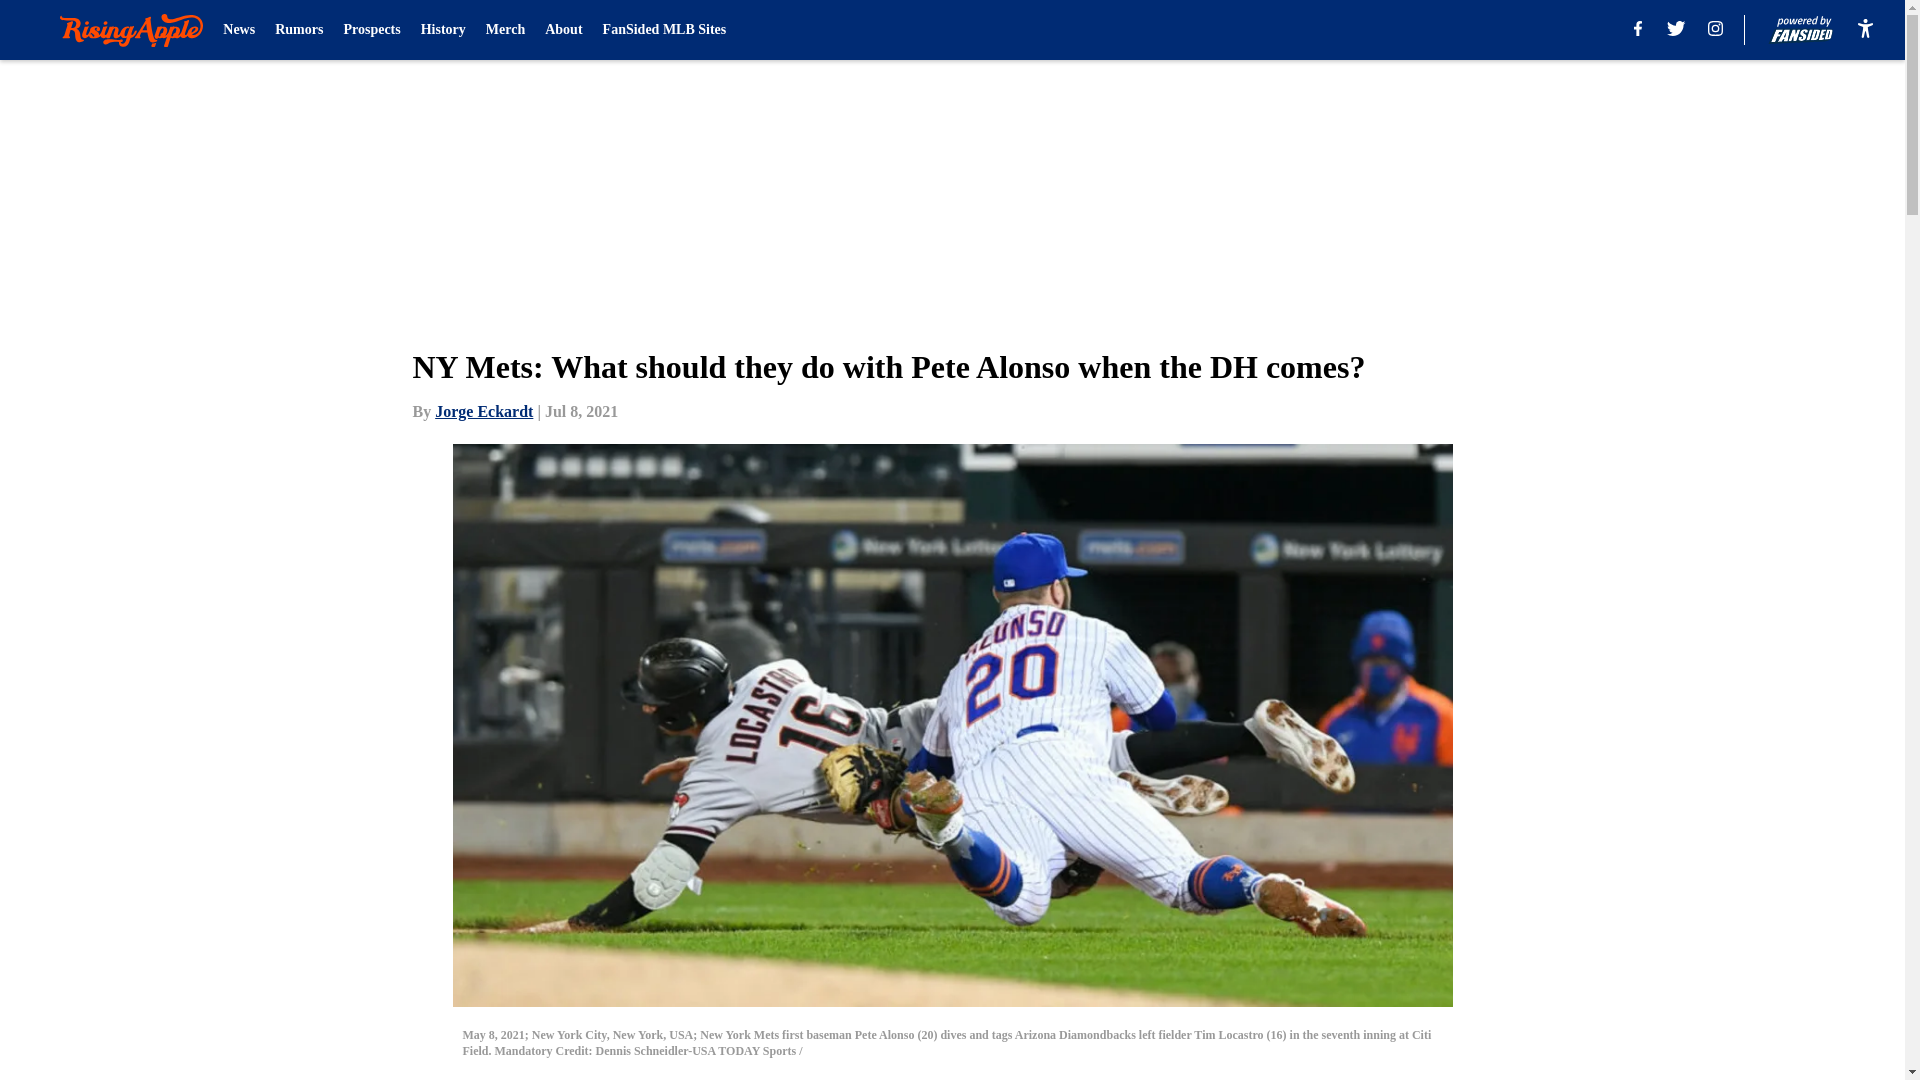  I want to click on News, so click(238, 30).